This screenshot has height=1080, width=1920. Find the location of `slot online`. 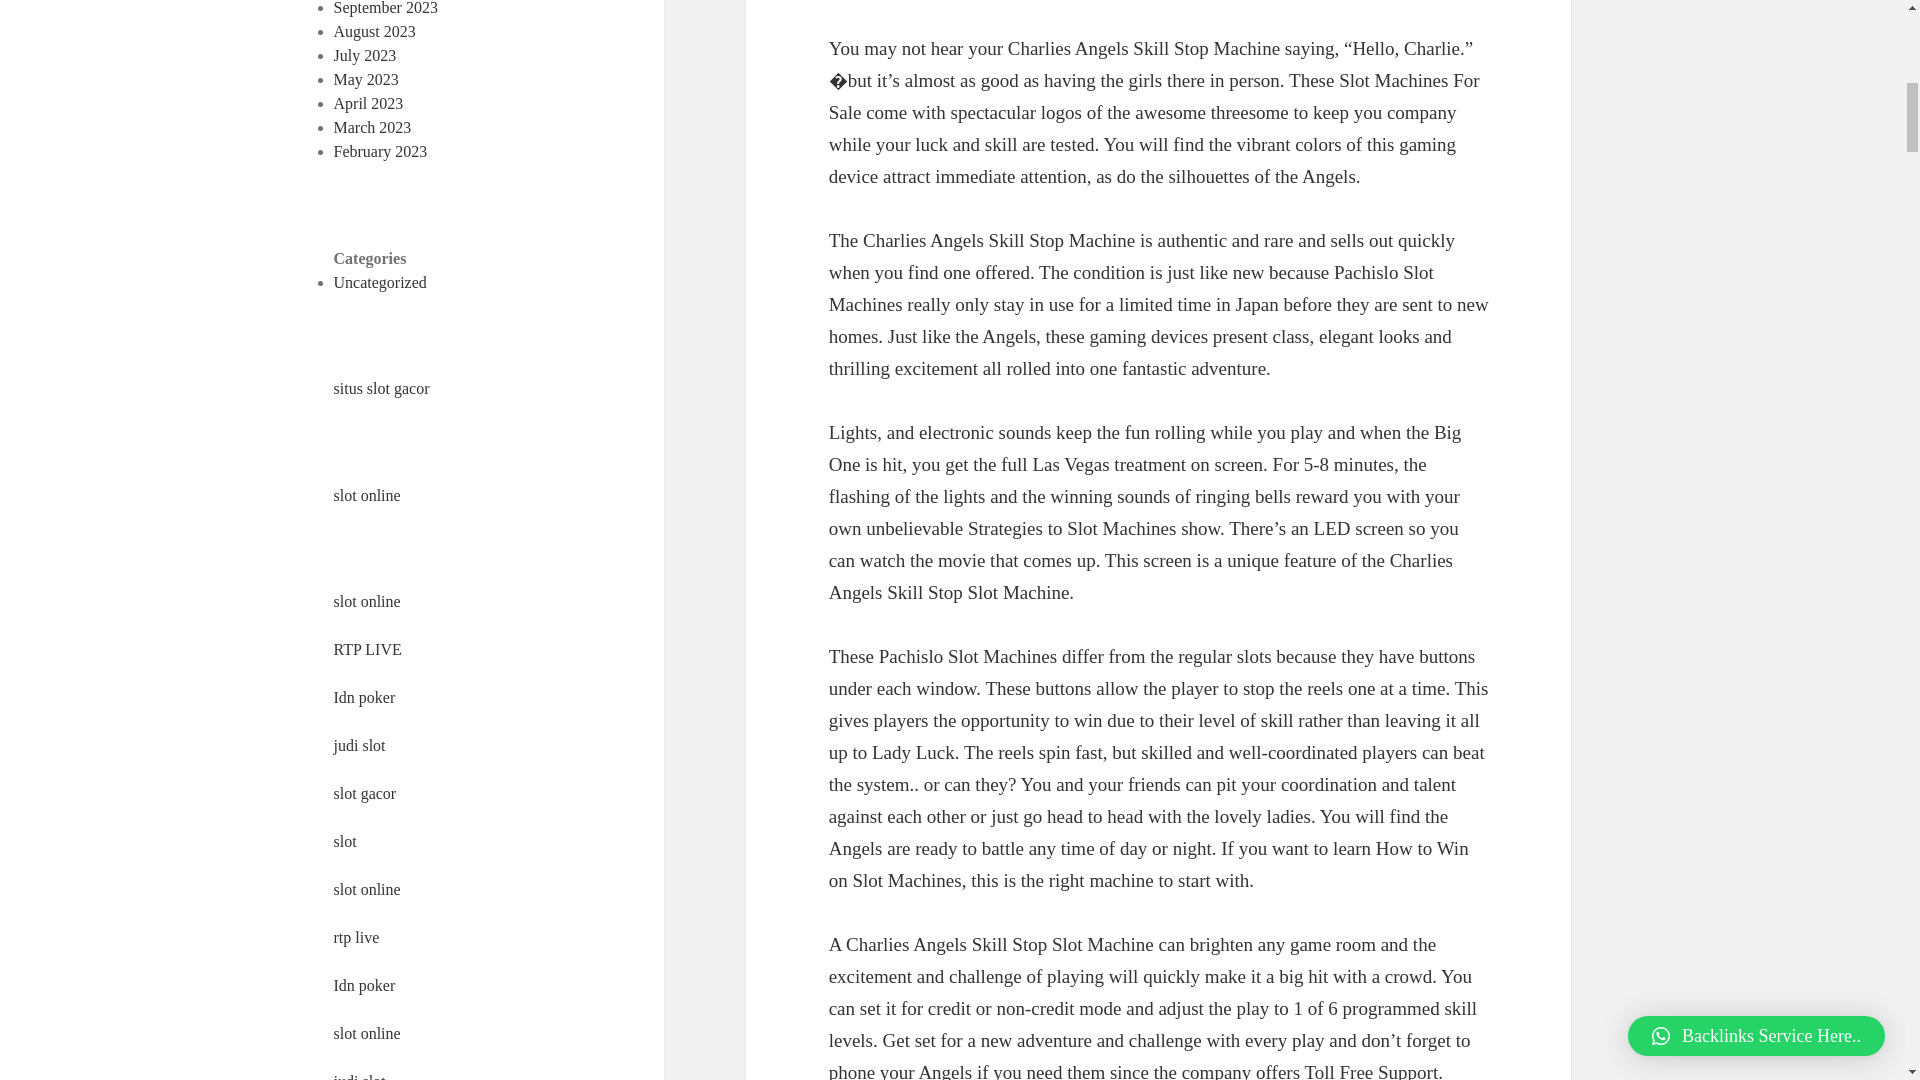

slot online is located at coordinates (368, 496).